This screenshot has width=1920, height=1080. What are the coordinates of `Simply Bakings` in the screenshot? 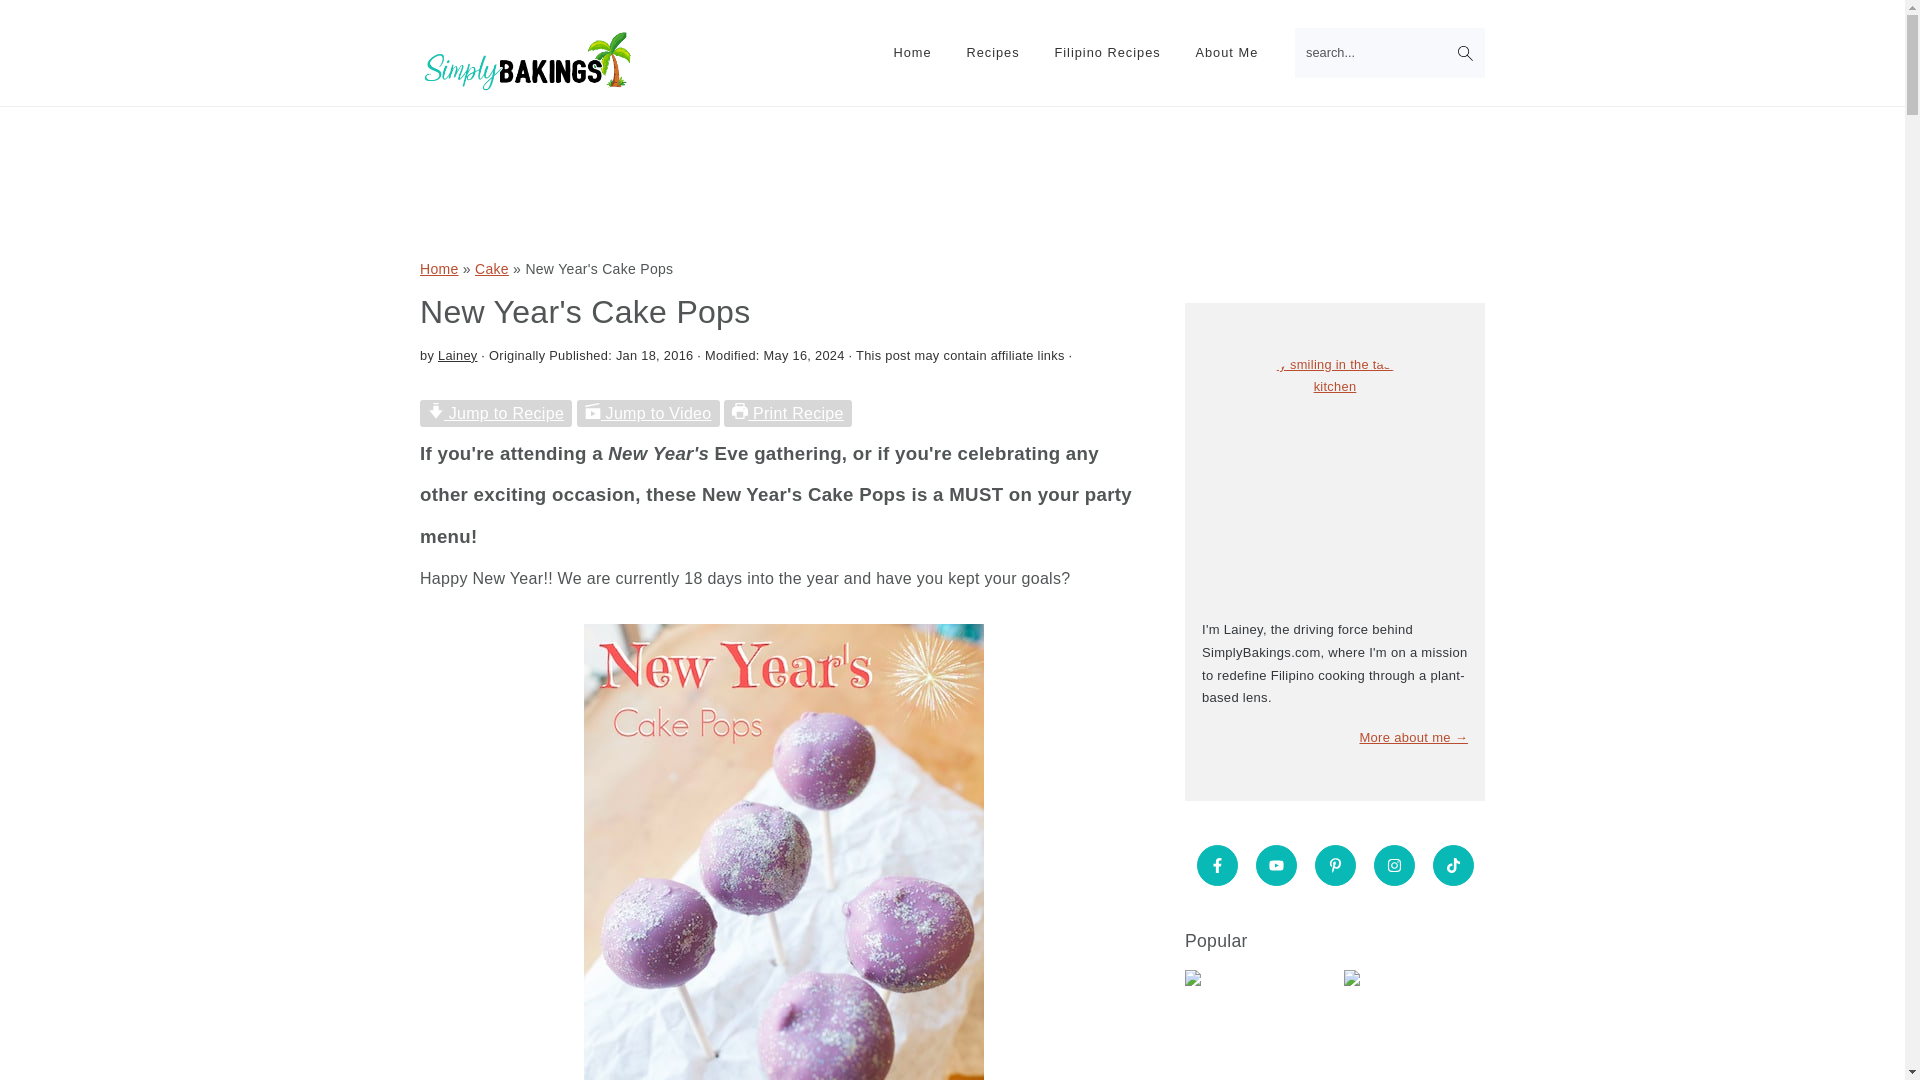 It's located at (528, 90).